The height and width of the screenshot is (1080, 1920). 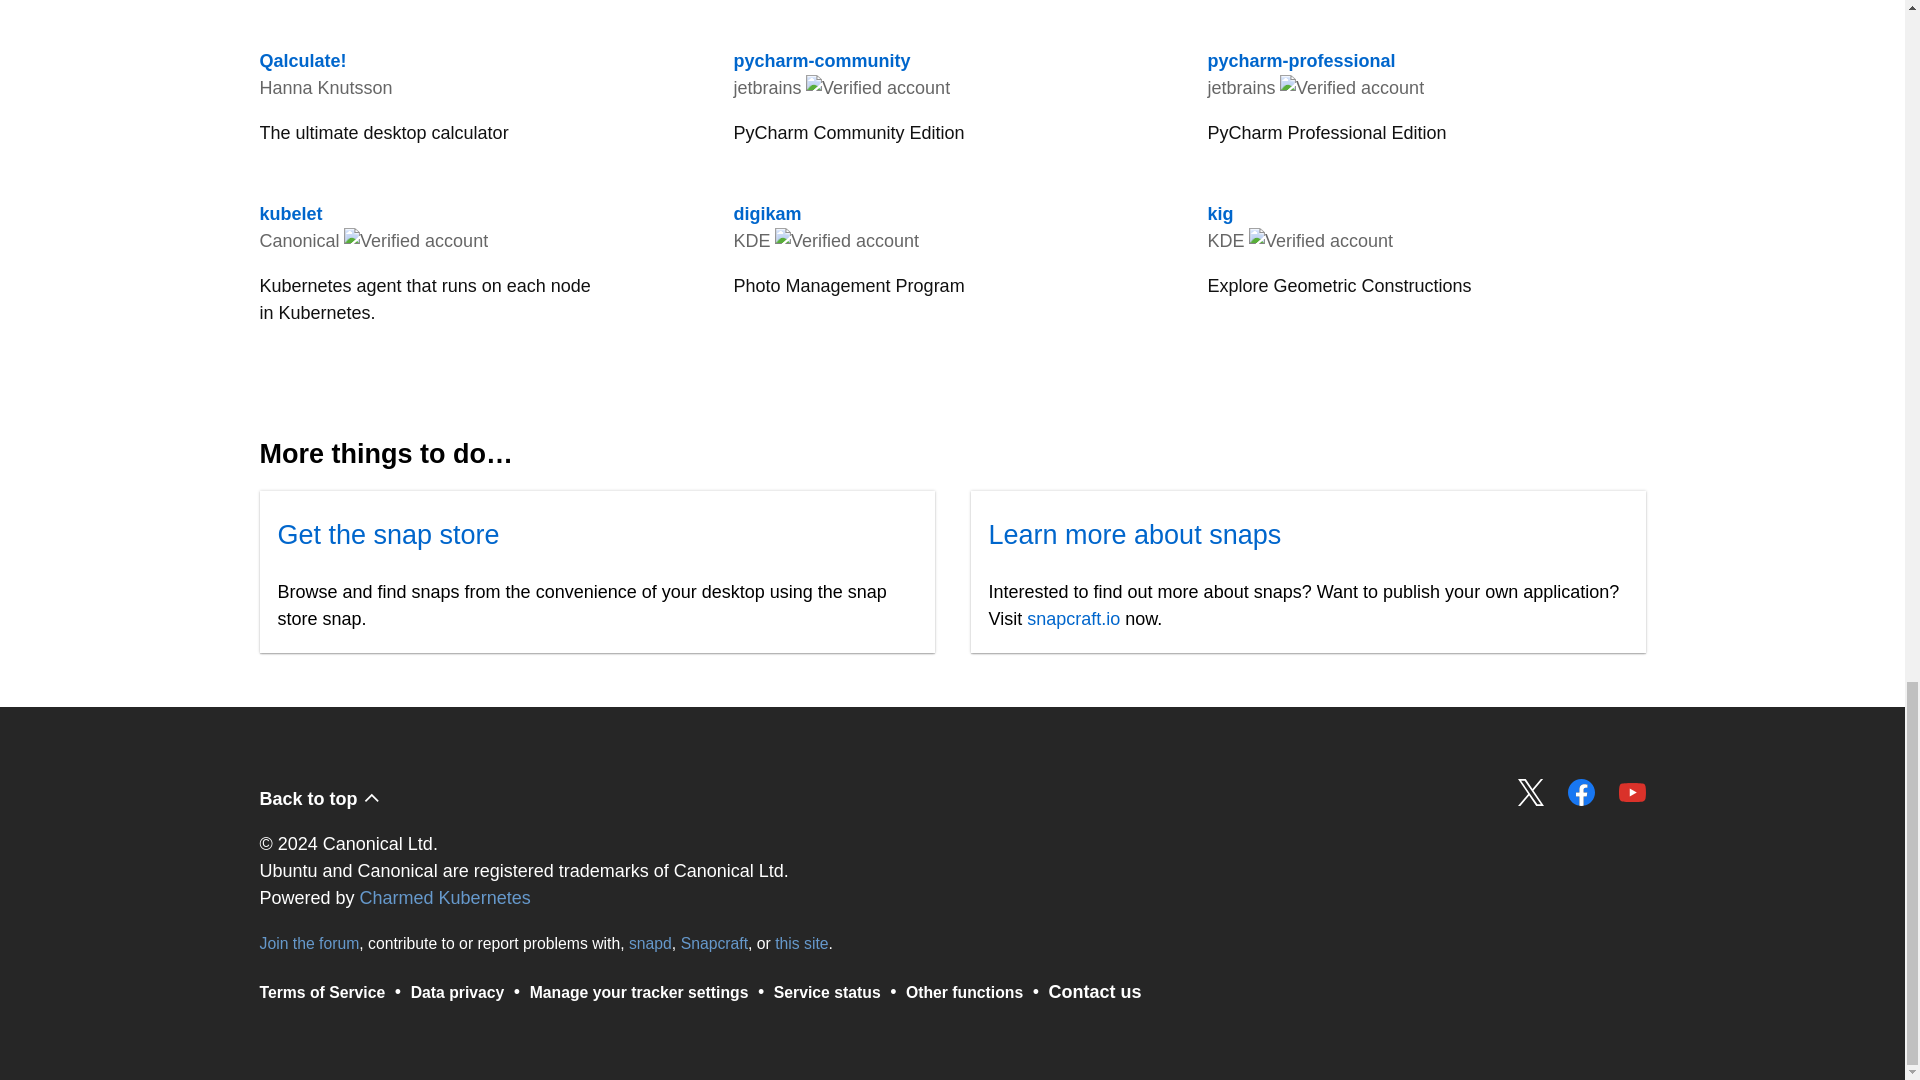 I want to click on Service status, so click(x=1532, y=792).